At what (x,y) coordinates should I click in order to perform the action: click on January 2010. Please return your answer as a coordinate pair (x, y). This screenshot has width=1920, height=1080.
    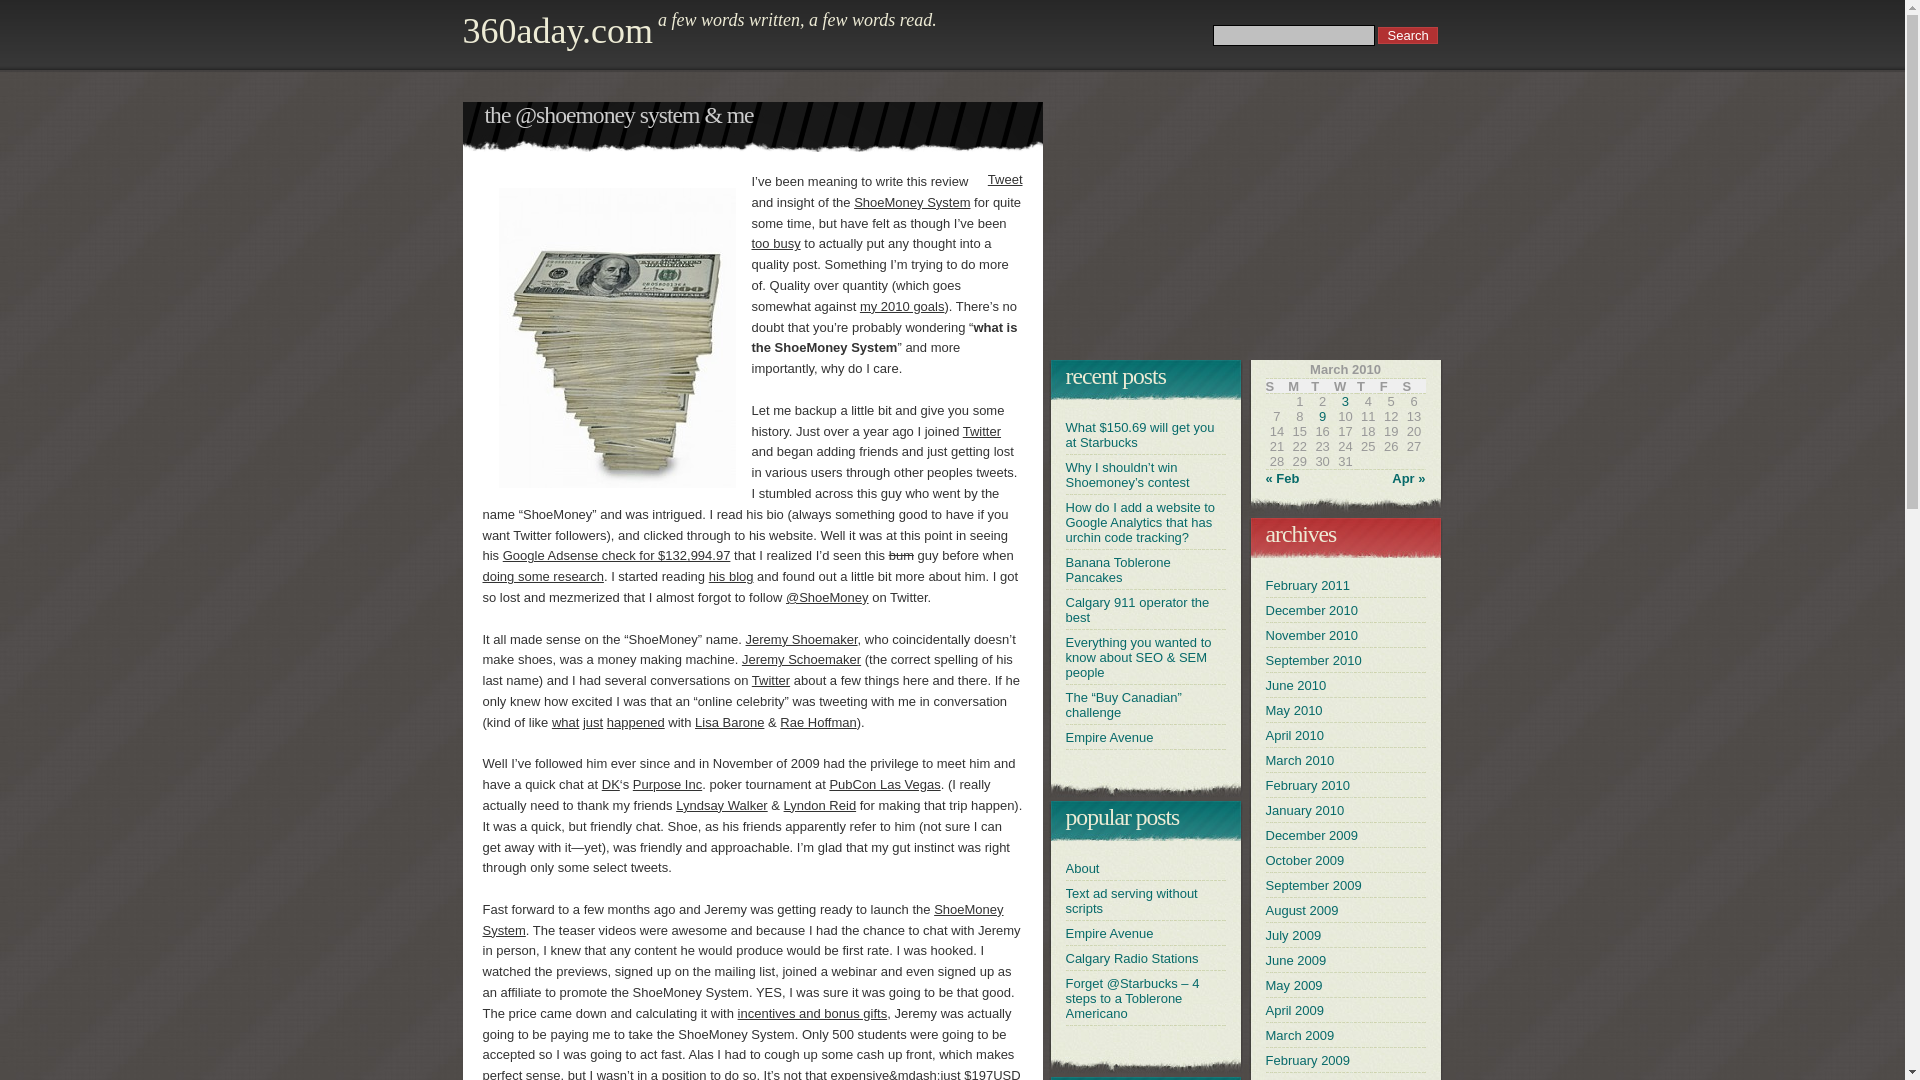
    Looking at the image, I should click on (1306, 810).